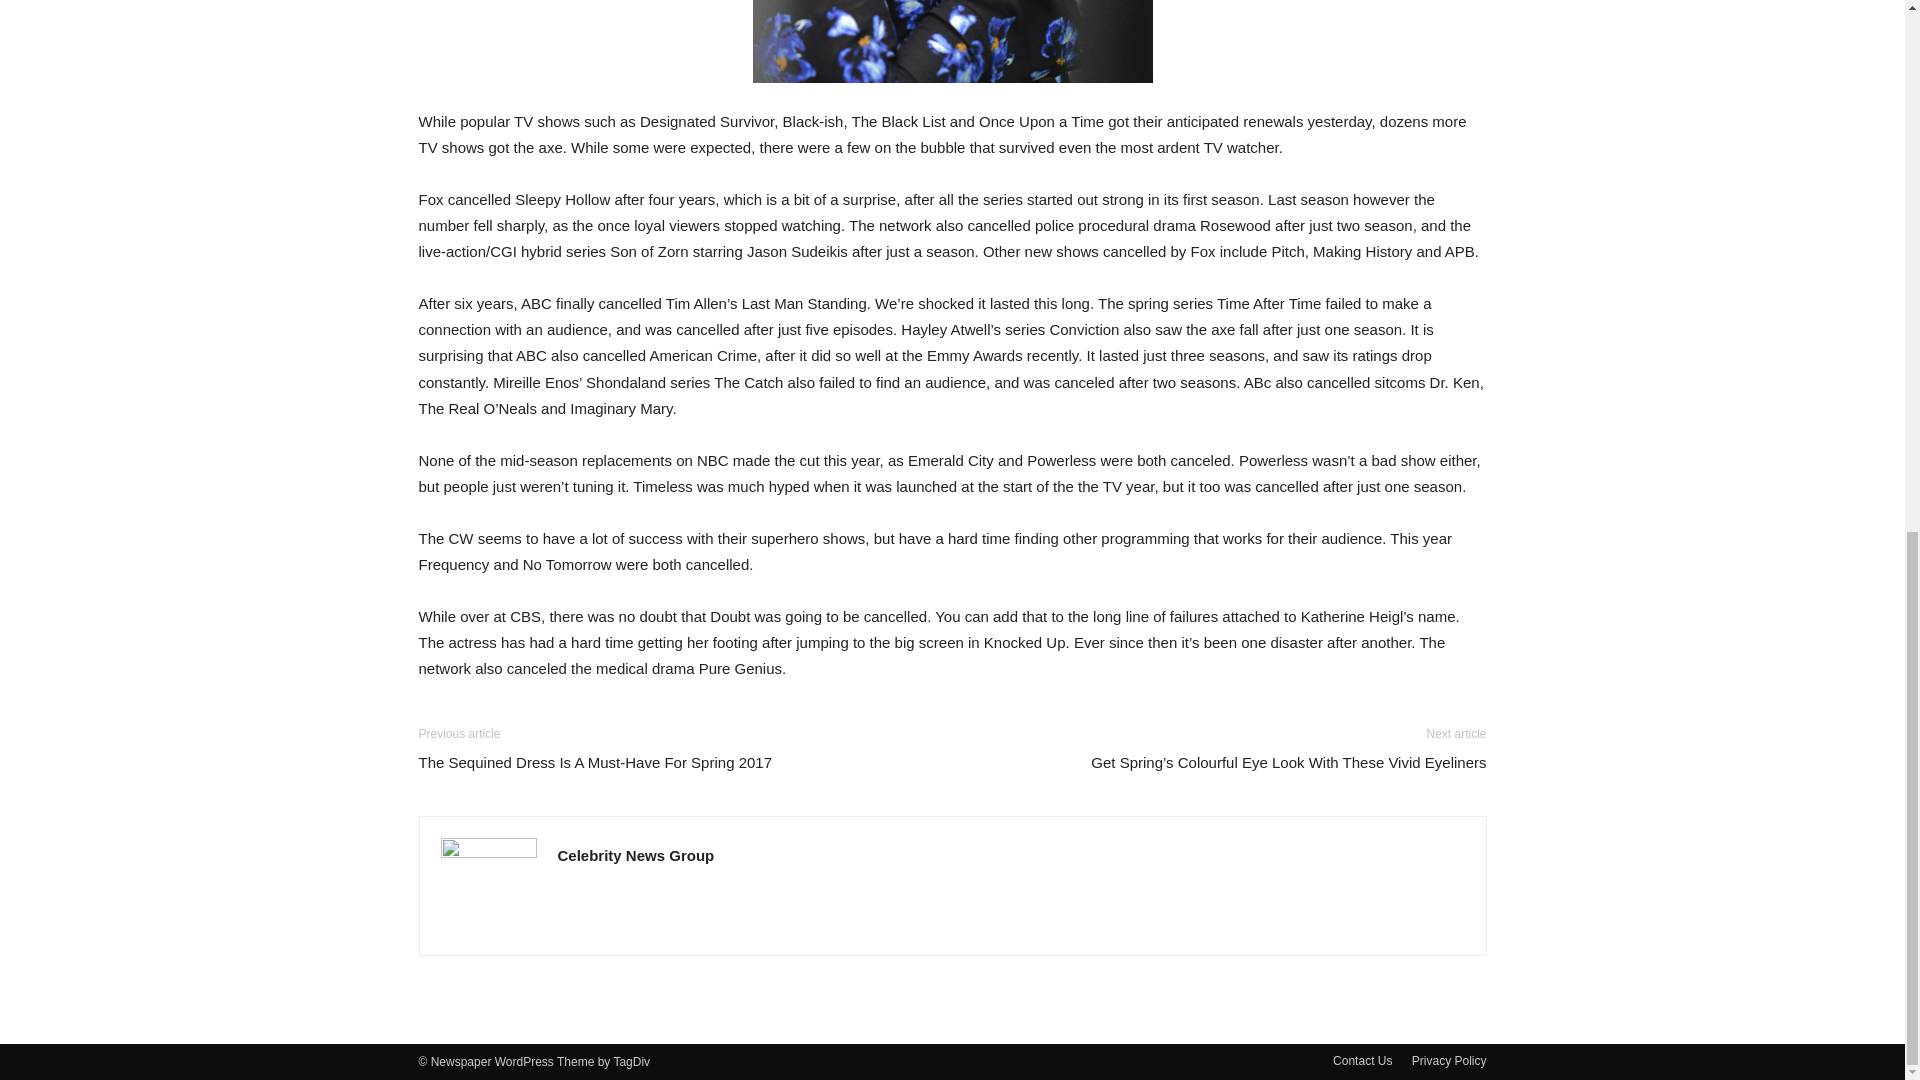 Image resolution: width=1920 pixels, height=1080 pixels. I want to click on Celebrity News Group, so click(636, 855).